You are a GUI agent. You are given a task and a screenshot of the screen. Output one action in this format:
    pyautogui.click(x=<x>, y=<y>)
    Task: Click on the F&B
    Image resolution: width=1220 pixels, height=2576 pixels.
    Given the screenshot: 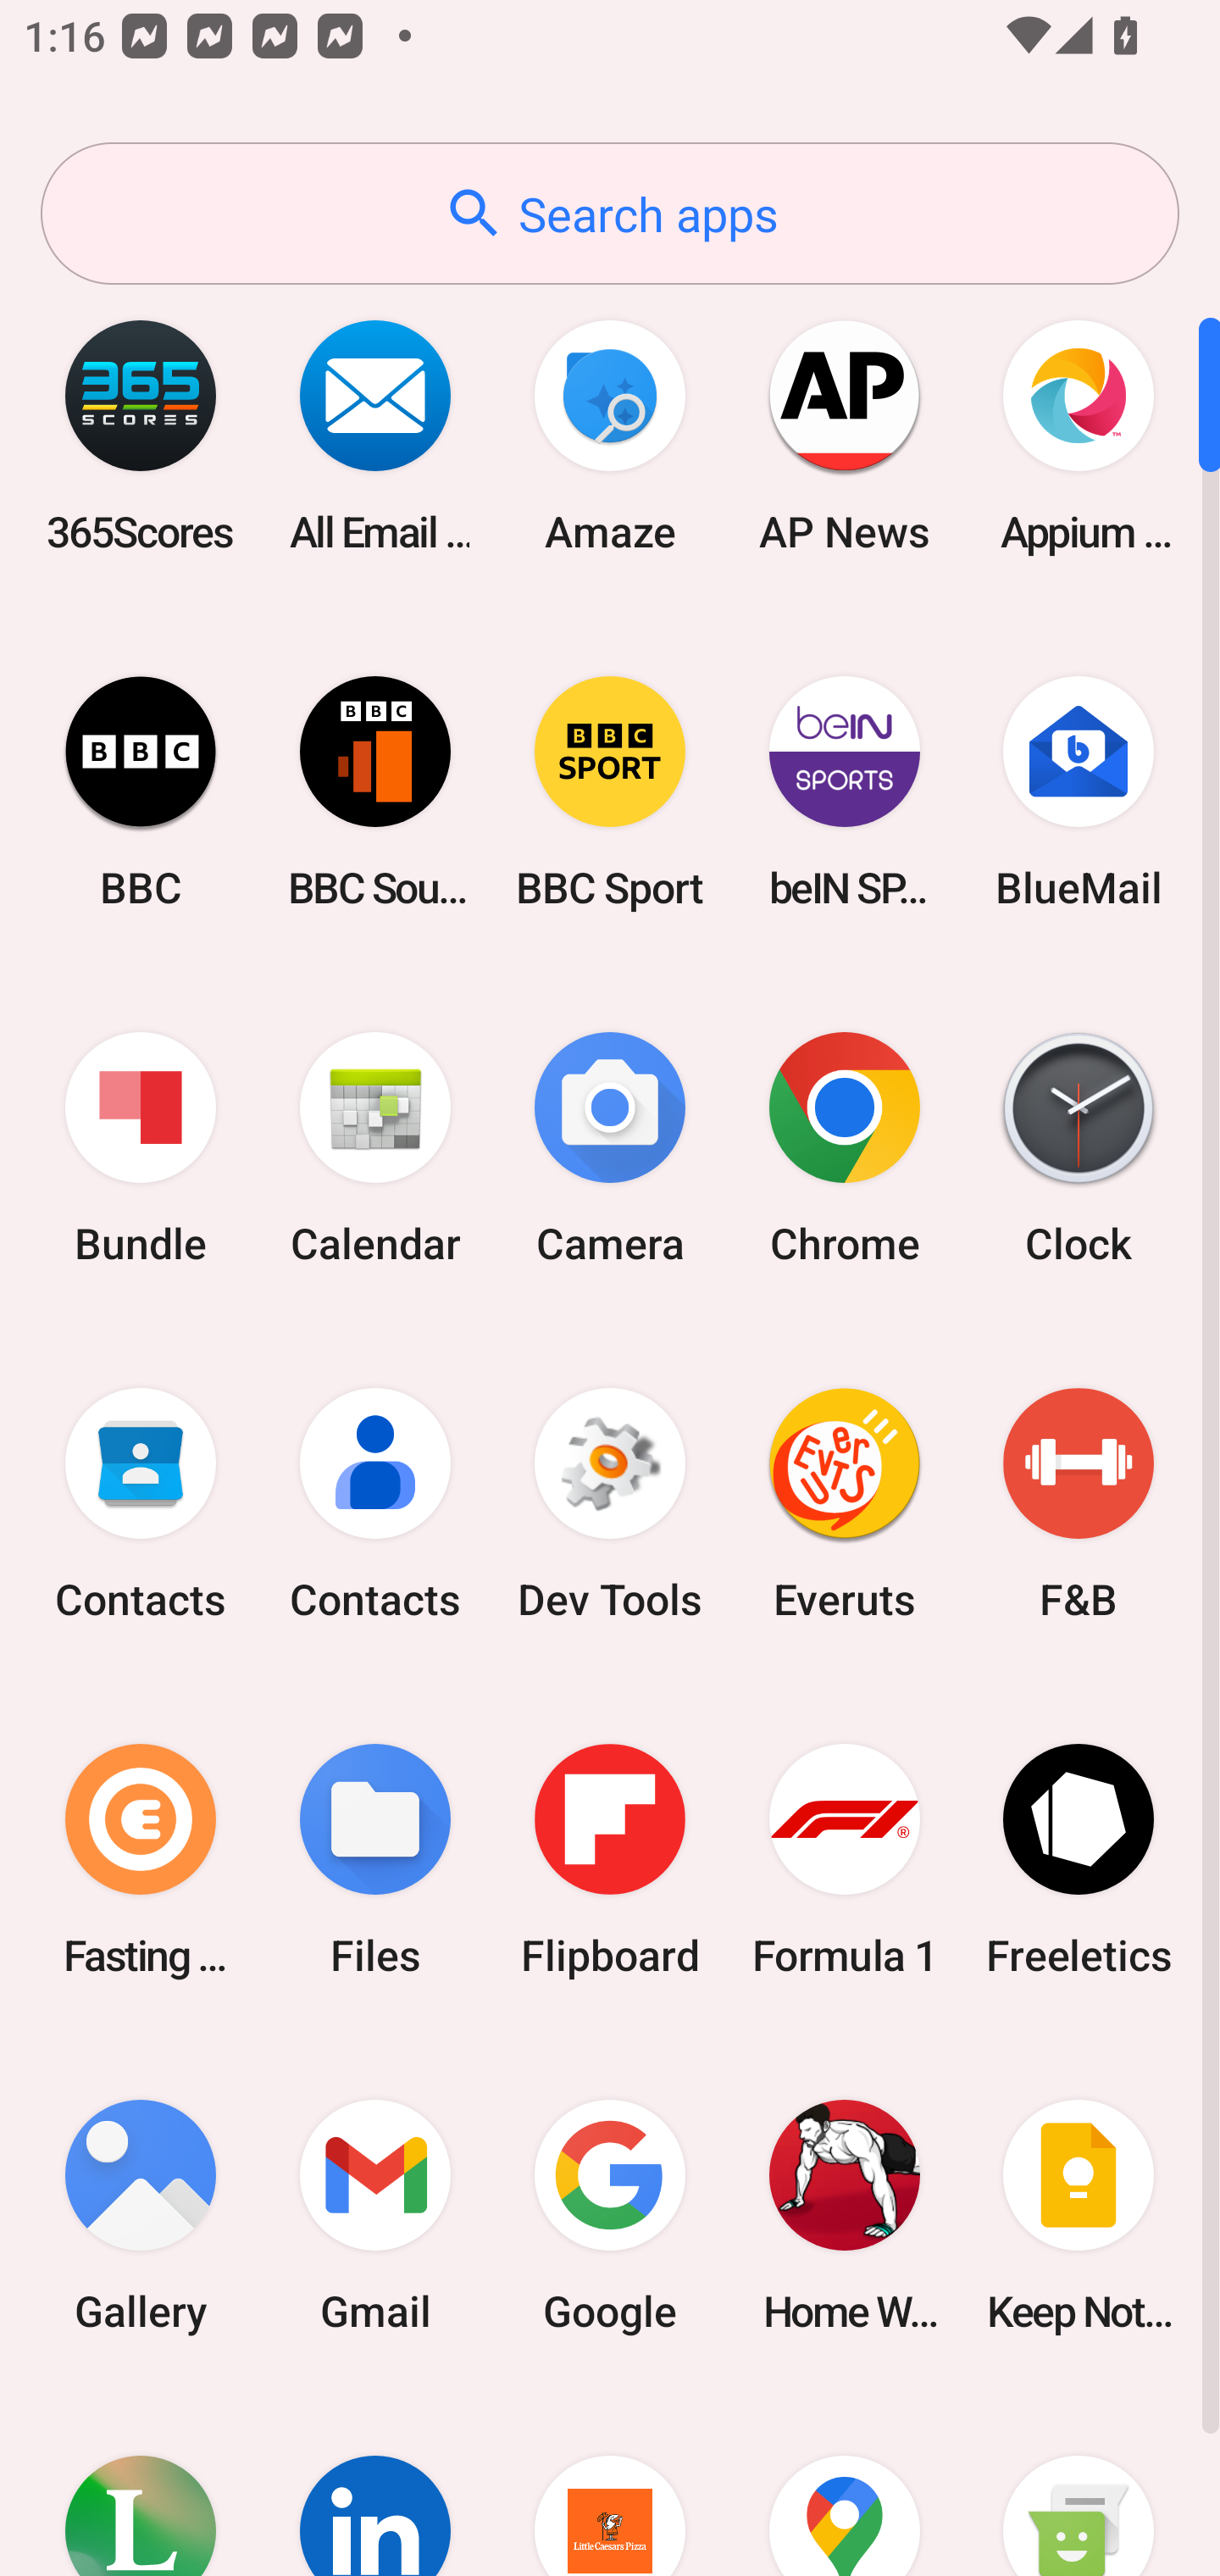 What is the action you would take?
    pyautogui.click(x=1079, y=1504)
    